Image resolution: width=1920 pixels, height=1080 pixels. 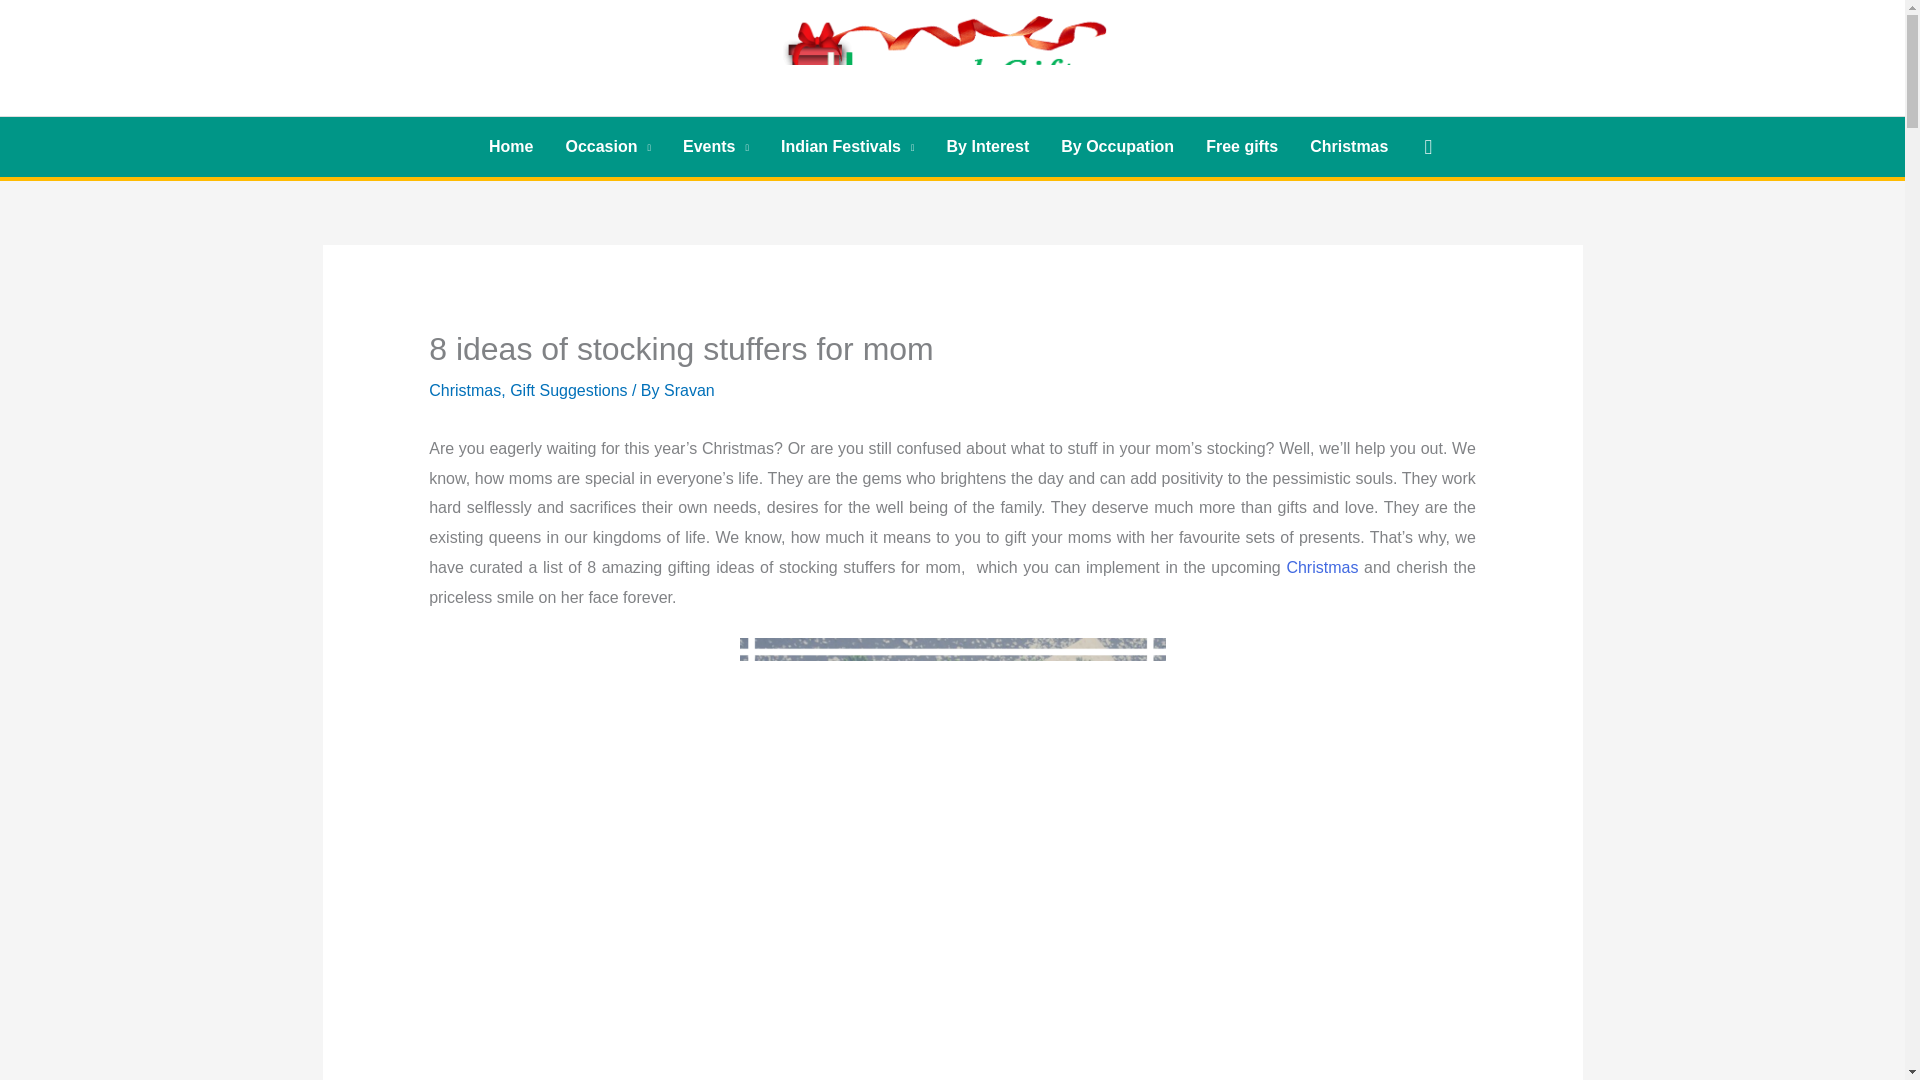 What do you see at coordinates (988, 146) in the screenshot?
I see `By Interest` at bounding box center [988, 146].